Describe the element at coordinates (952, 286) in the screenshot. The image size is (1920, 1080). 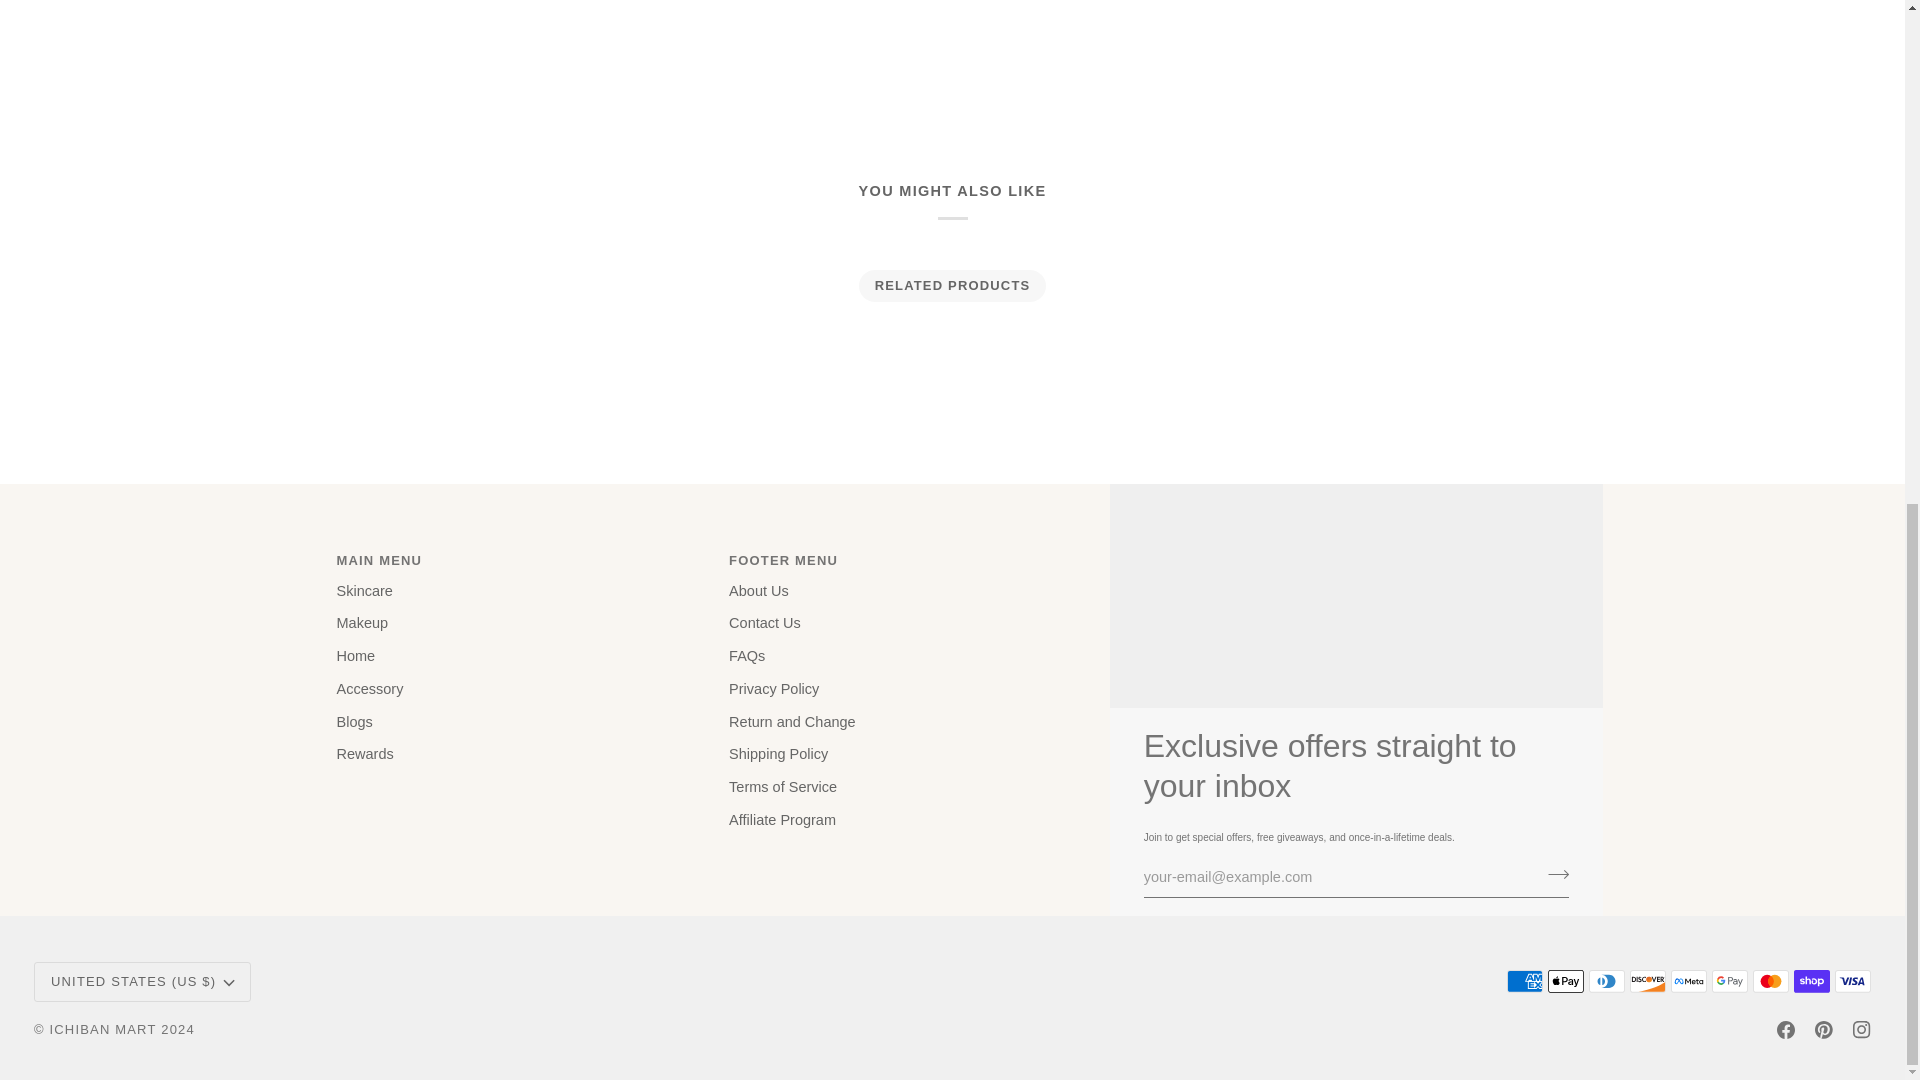
I see `RELATED PRODUCTS` at that location.